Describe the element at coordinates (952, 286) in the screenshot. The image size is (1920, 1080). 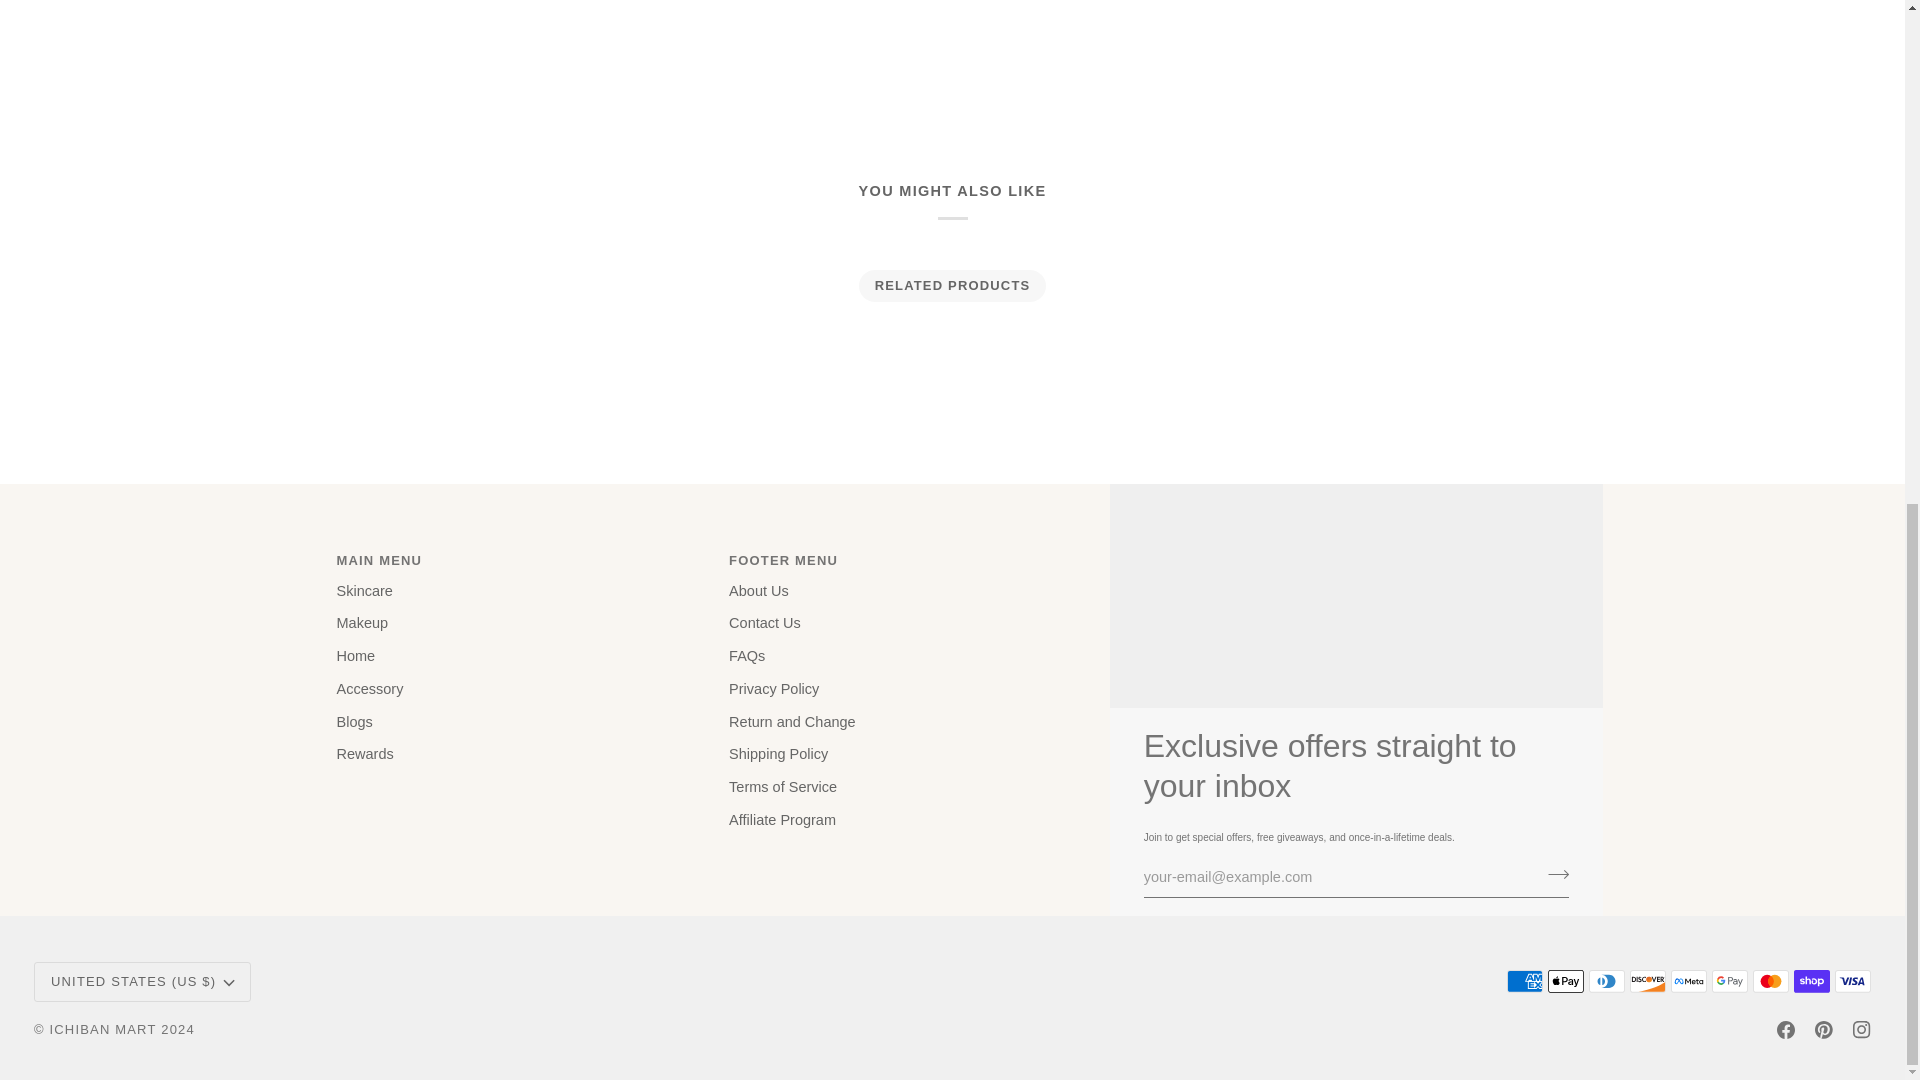
I see `RELATED PRODUCTS` at that location.